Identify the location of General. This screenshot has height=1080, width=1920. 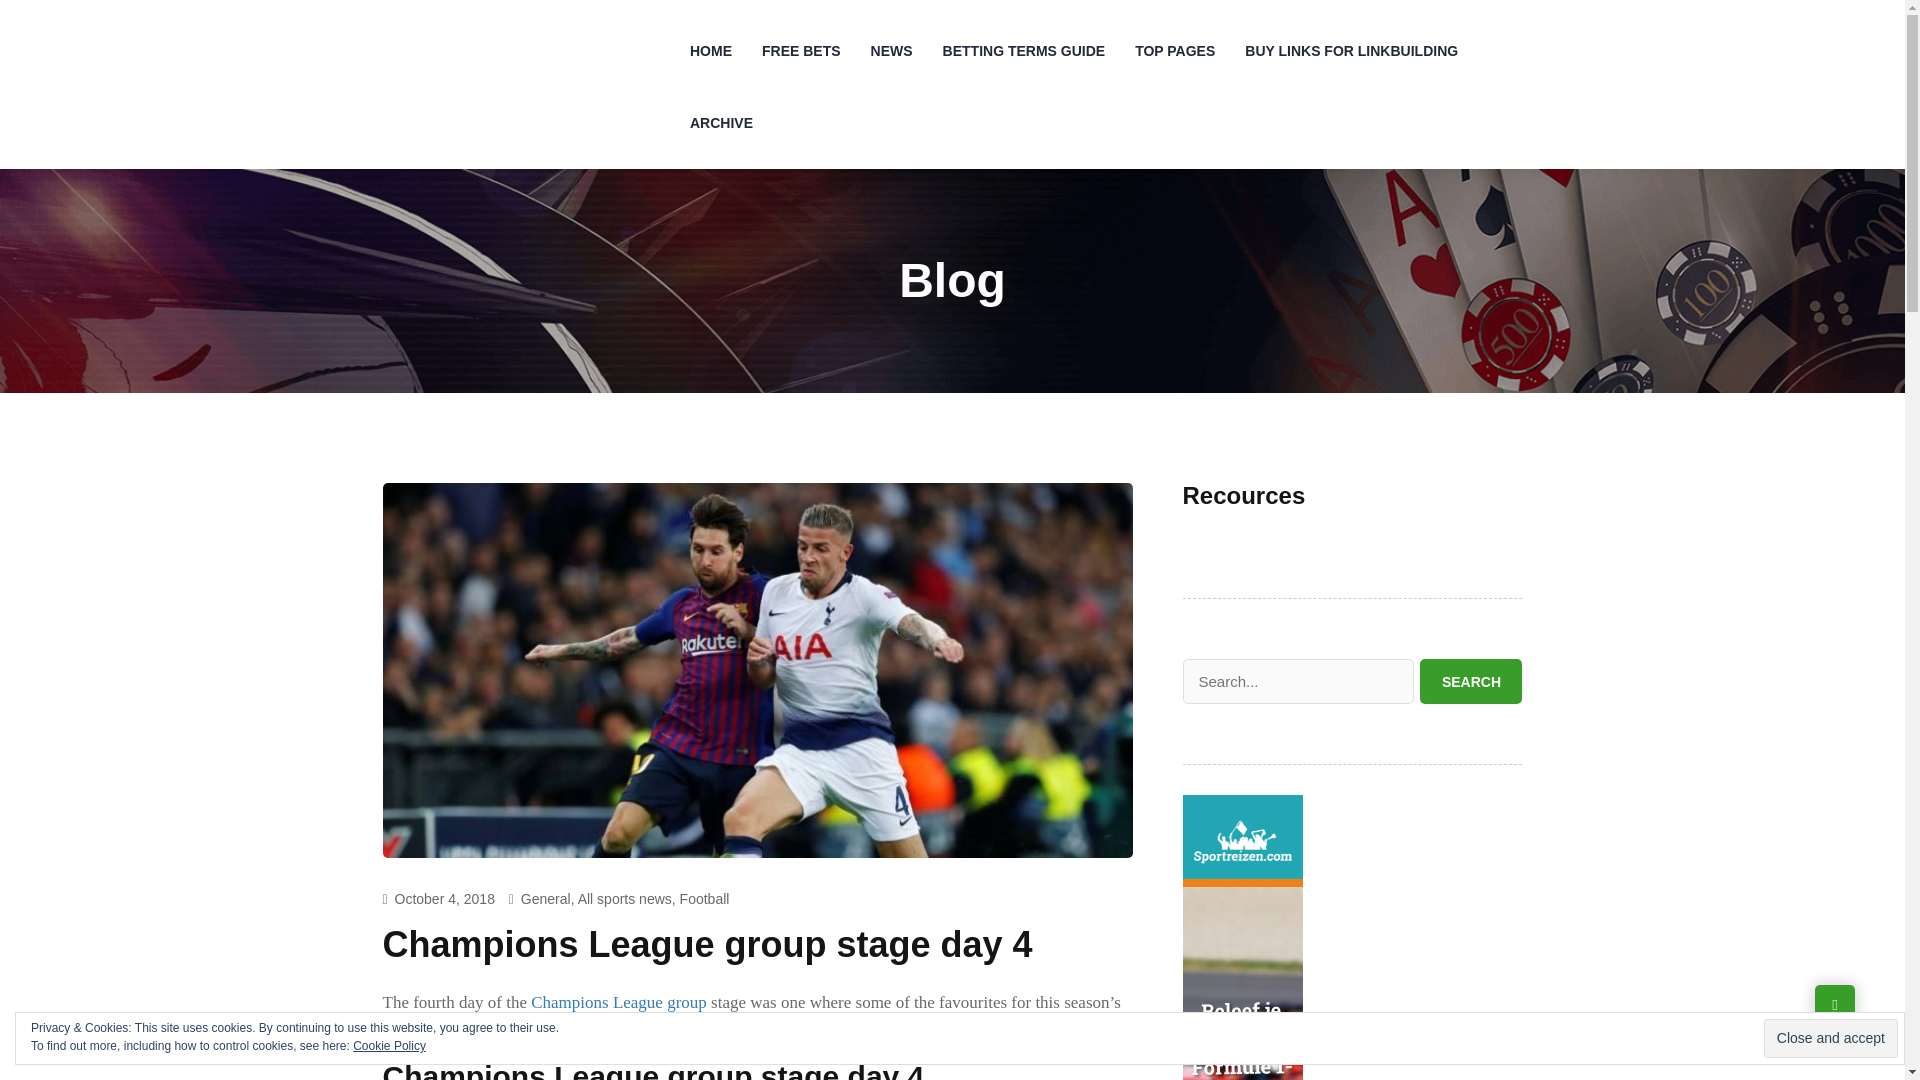
(545, 899).